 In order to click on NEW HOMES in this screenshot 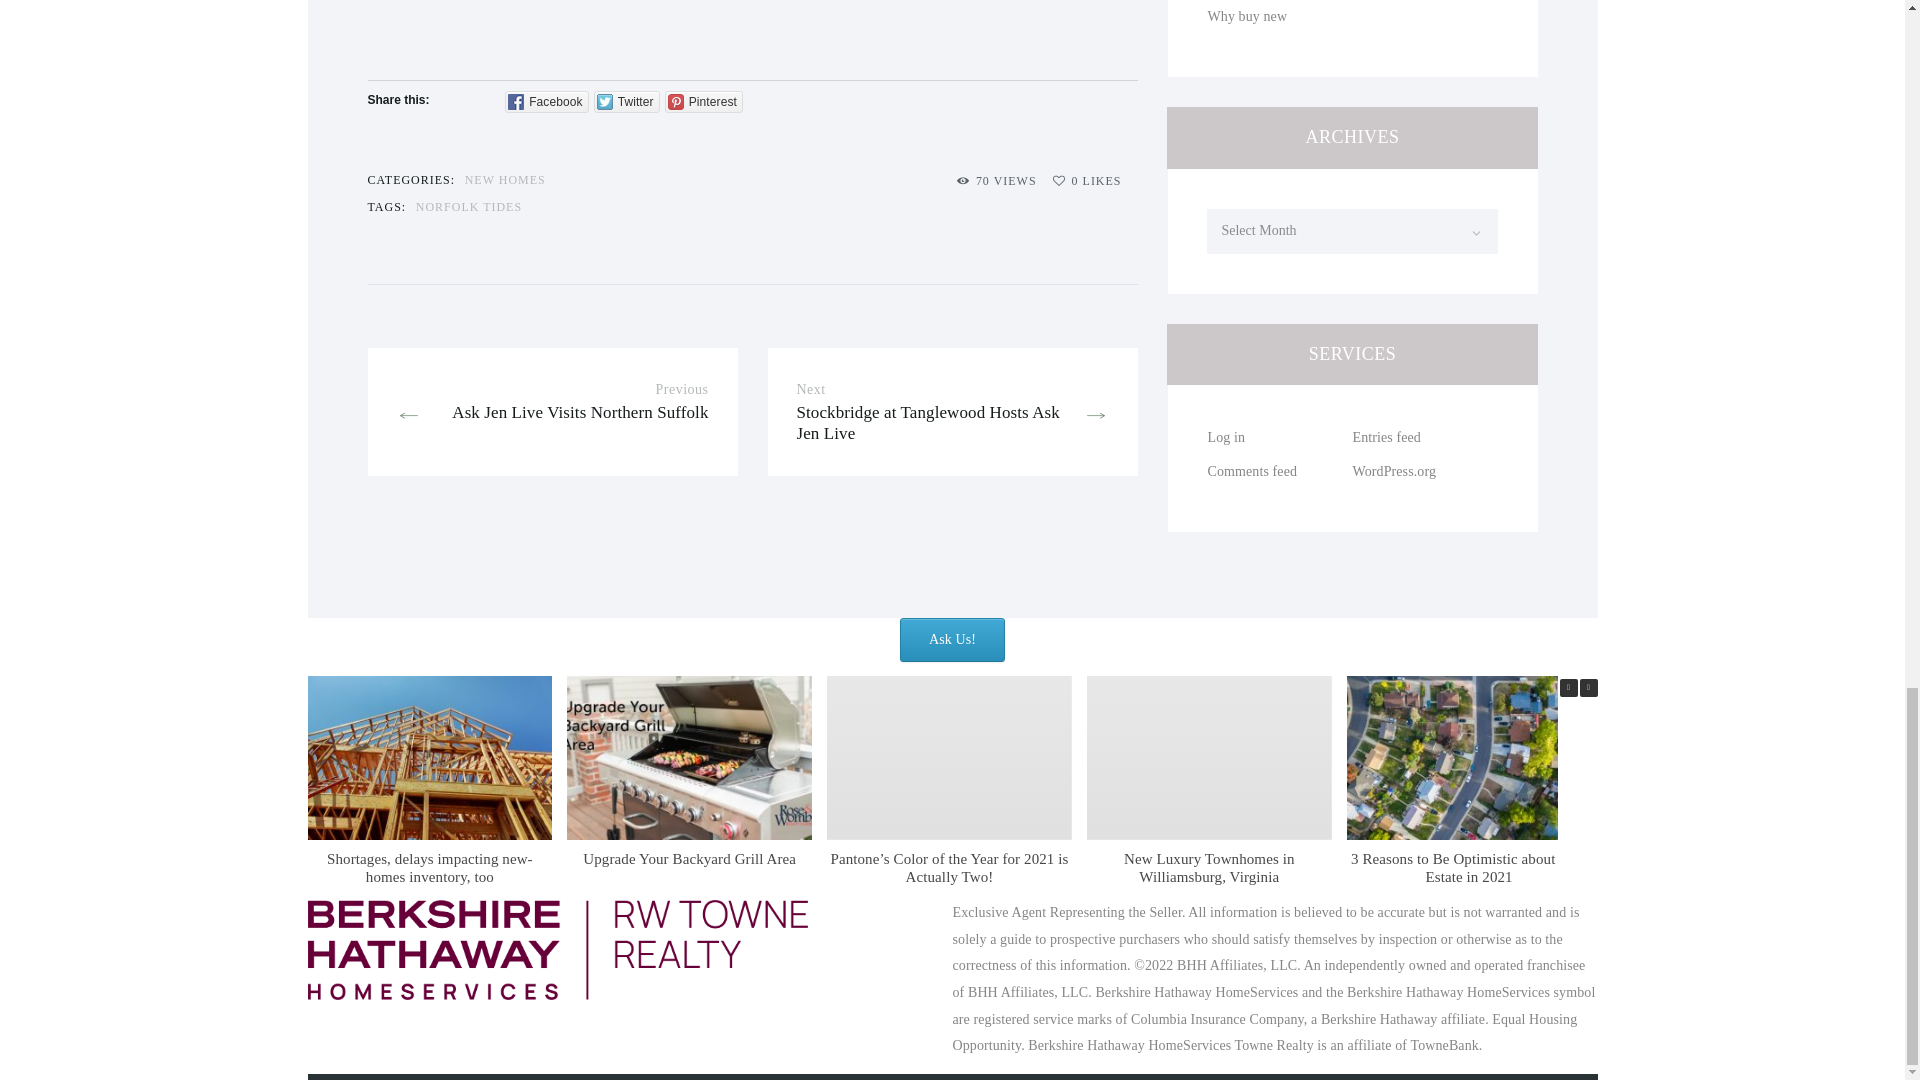, I will do `click(504, 179)`.